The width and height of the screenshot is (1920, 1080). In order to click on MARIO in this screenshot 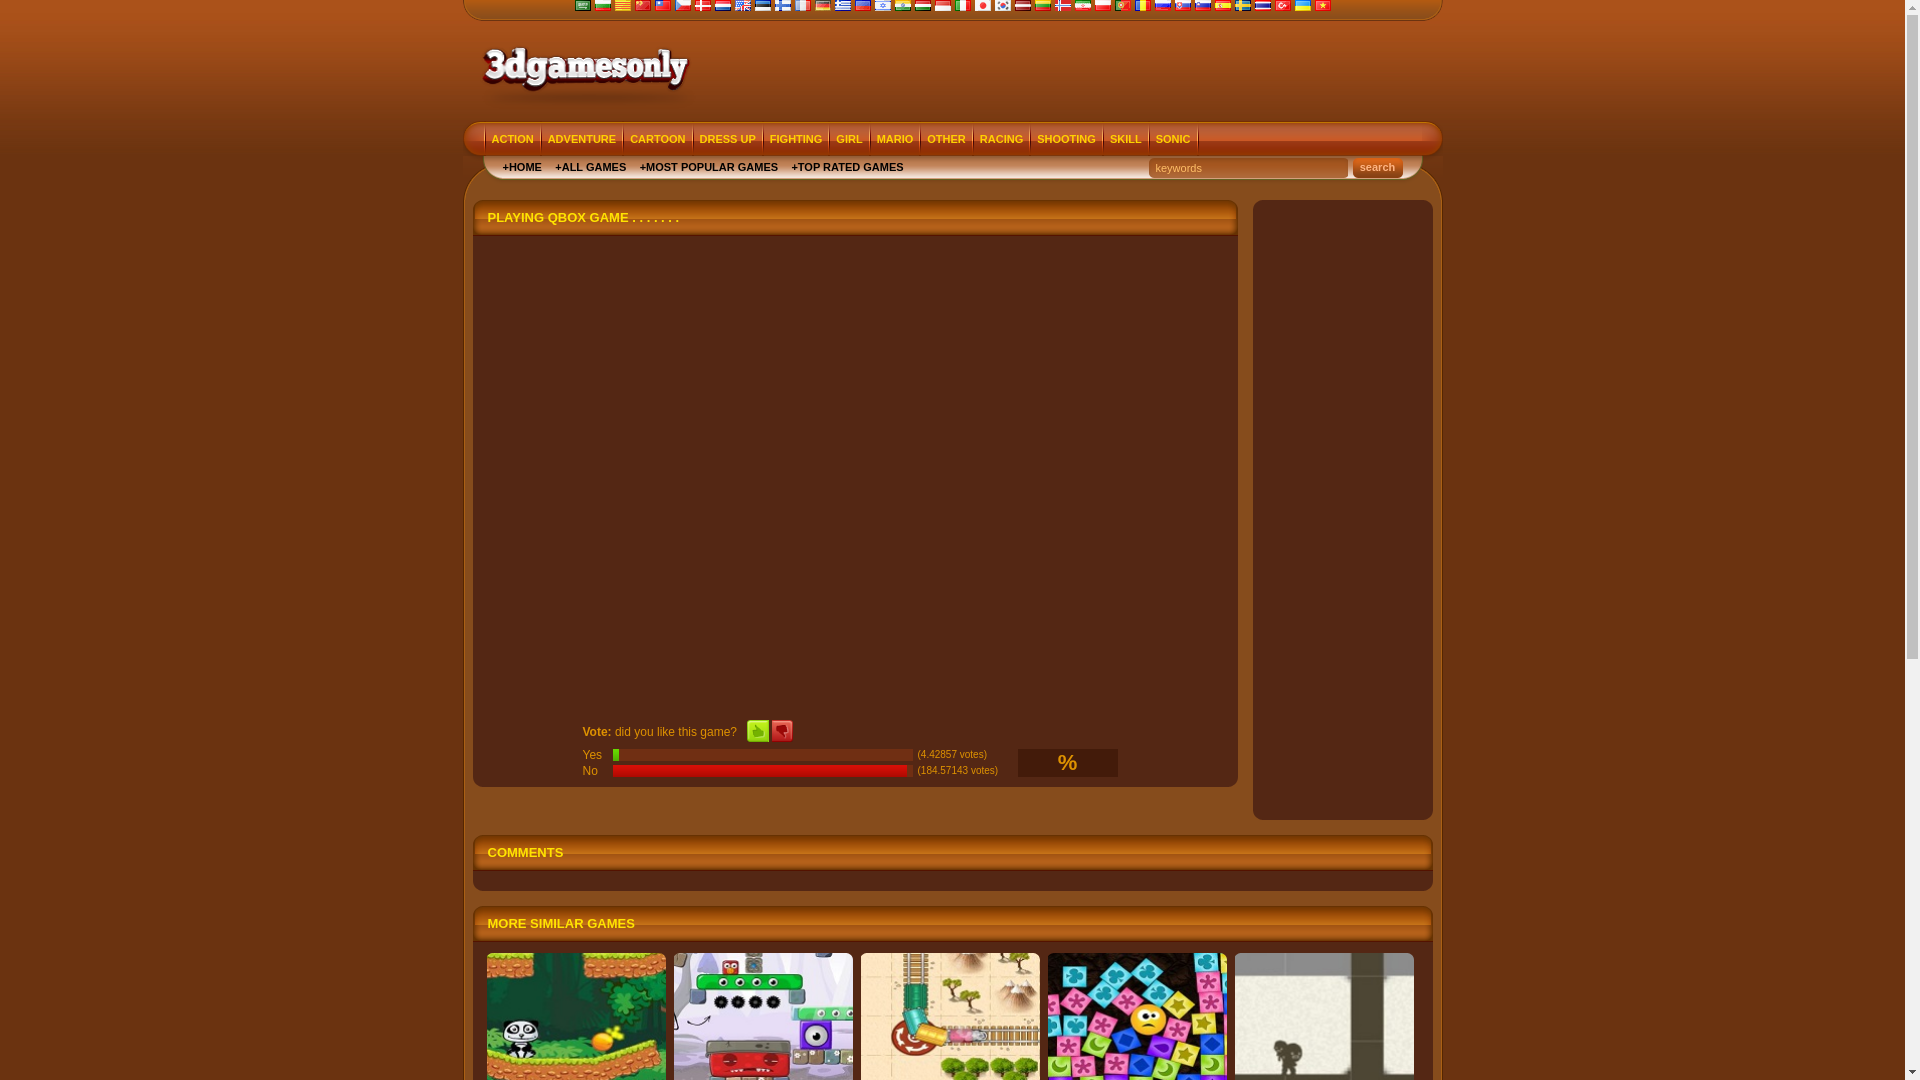, I will do `click(896, 140)`.